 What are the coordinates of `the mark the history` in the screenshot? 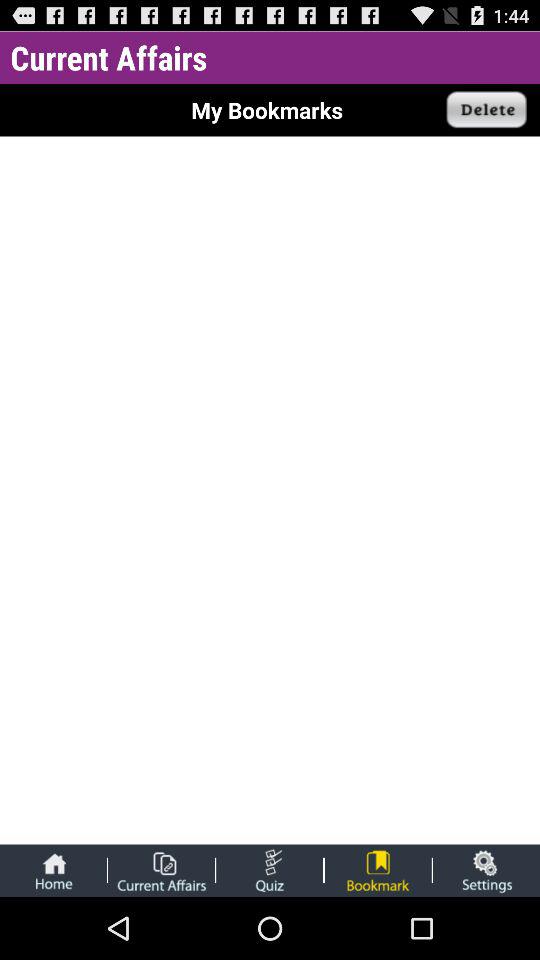 It's located at (378, 870).